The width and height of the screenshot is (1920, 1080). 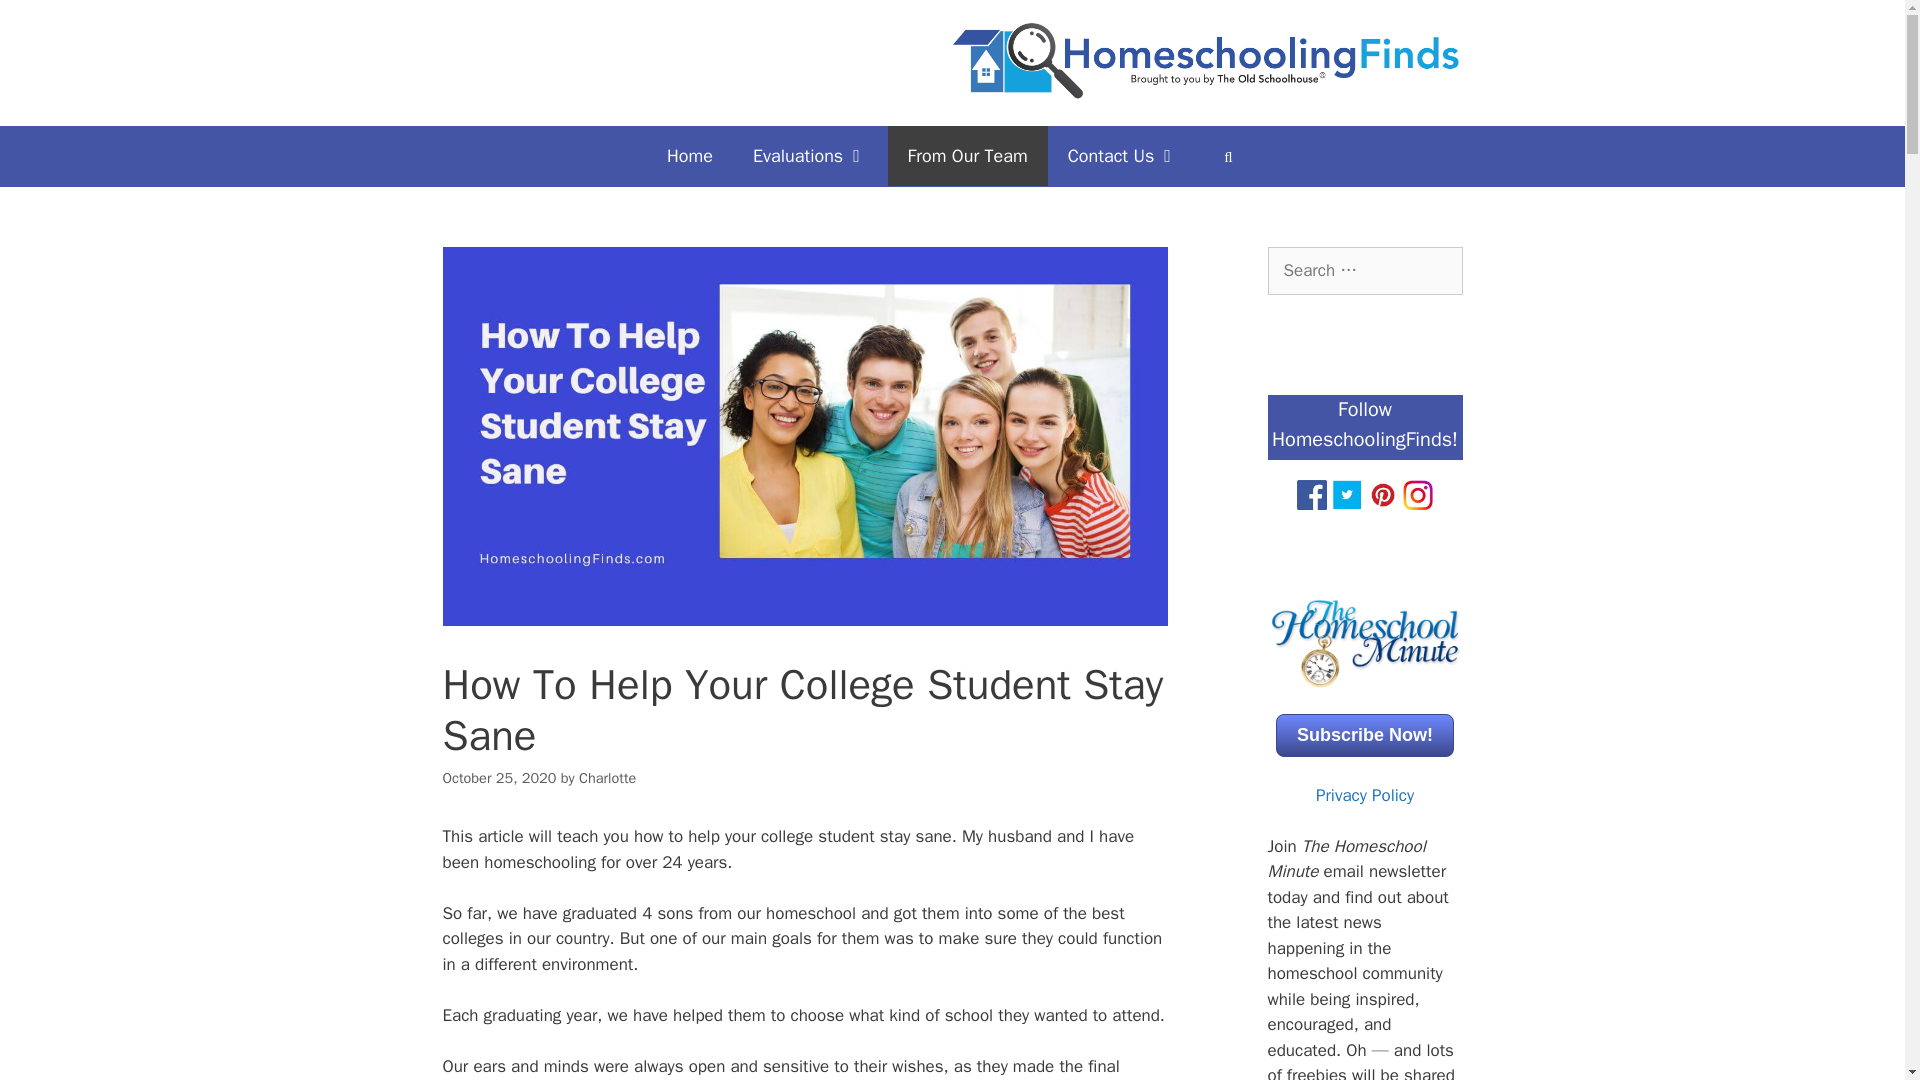 What do you see at coordinates (810, 156) in the screenshot?
I see `Evaluations` at bounding box center [810, 156].